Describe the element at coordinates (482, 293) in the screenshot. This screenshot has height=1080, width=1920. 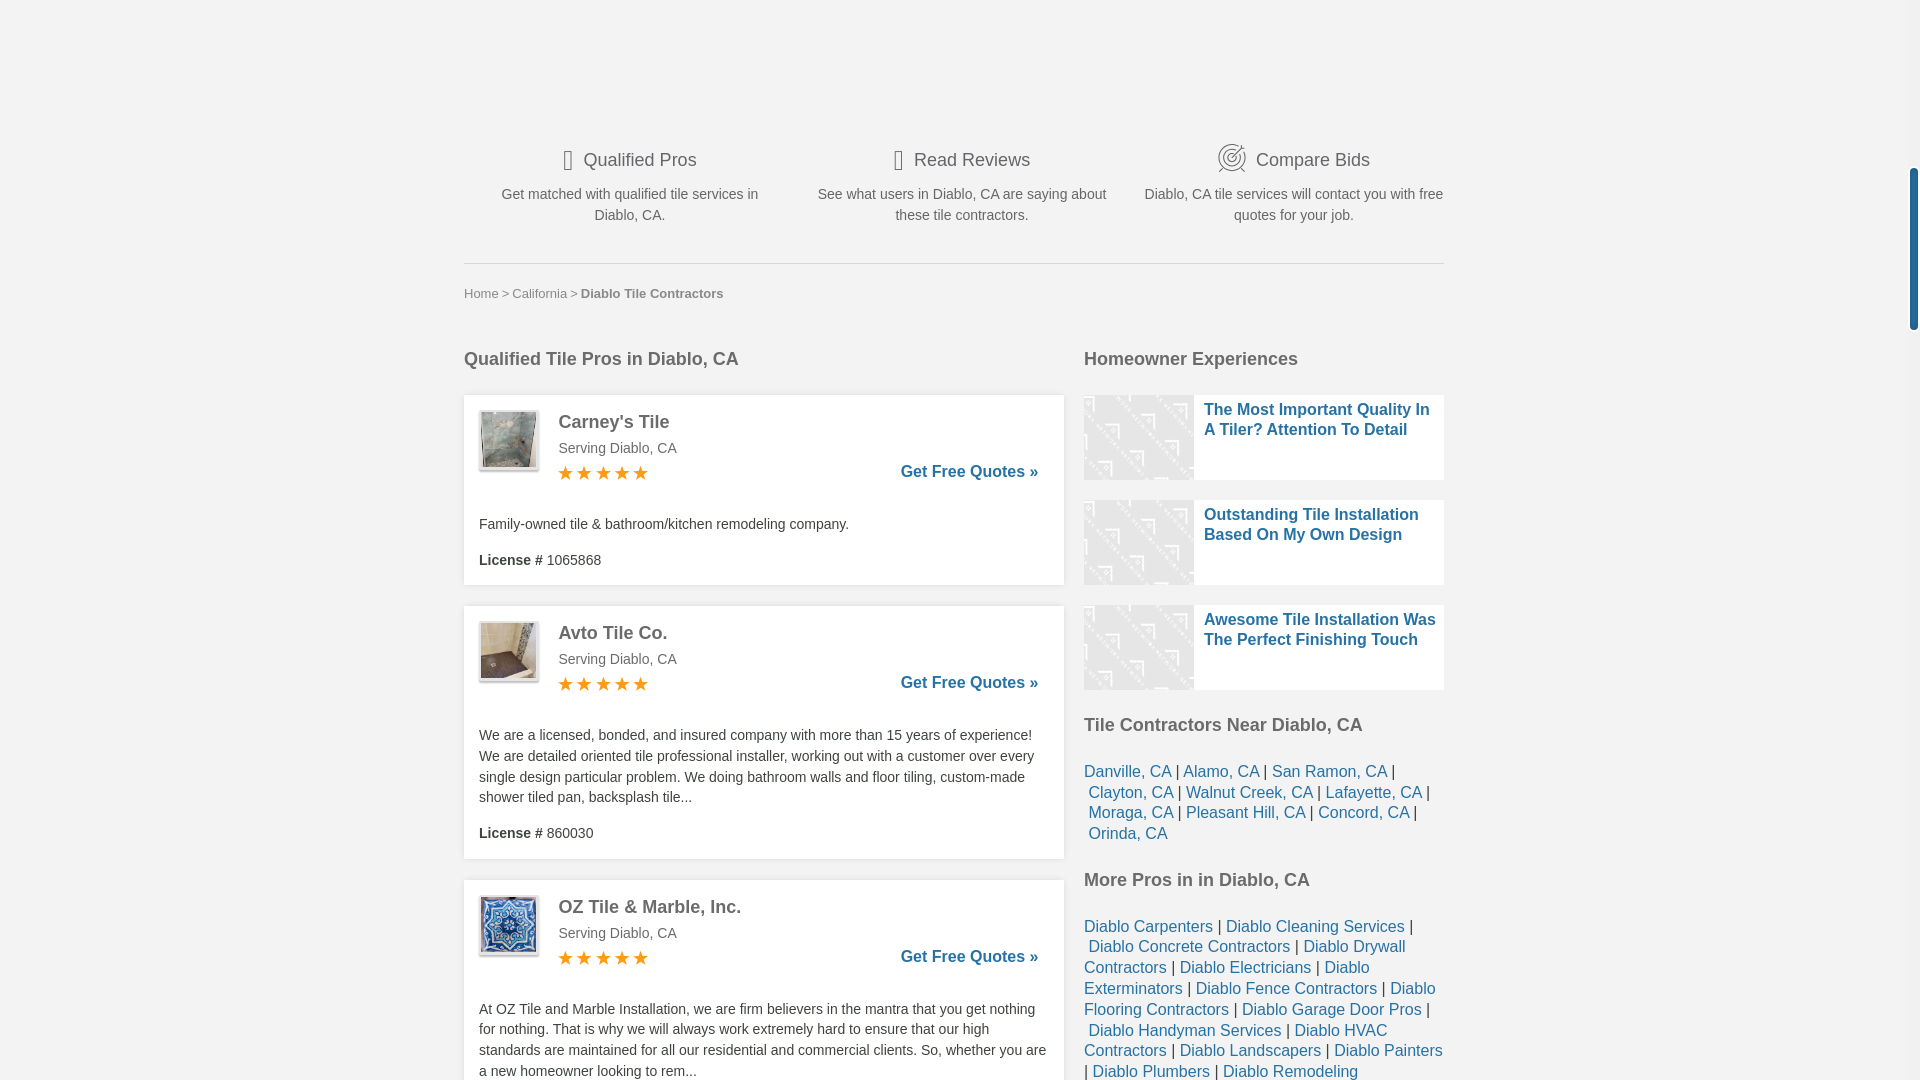
I see `Home` at that location.